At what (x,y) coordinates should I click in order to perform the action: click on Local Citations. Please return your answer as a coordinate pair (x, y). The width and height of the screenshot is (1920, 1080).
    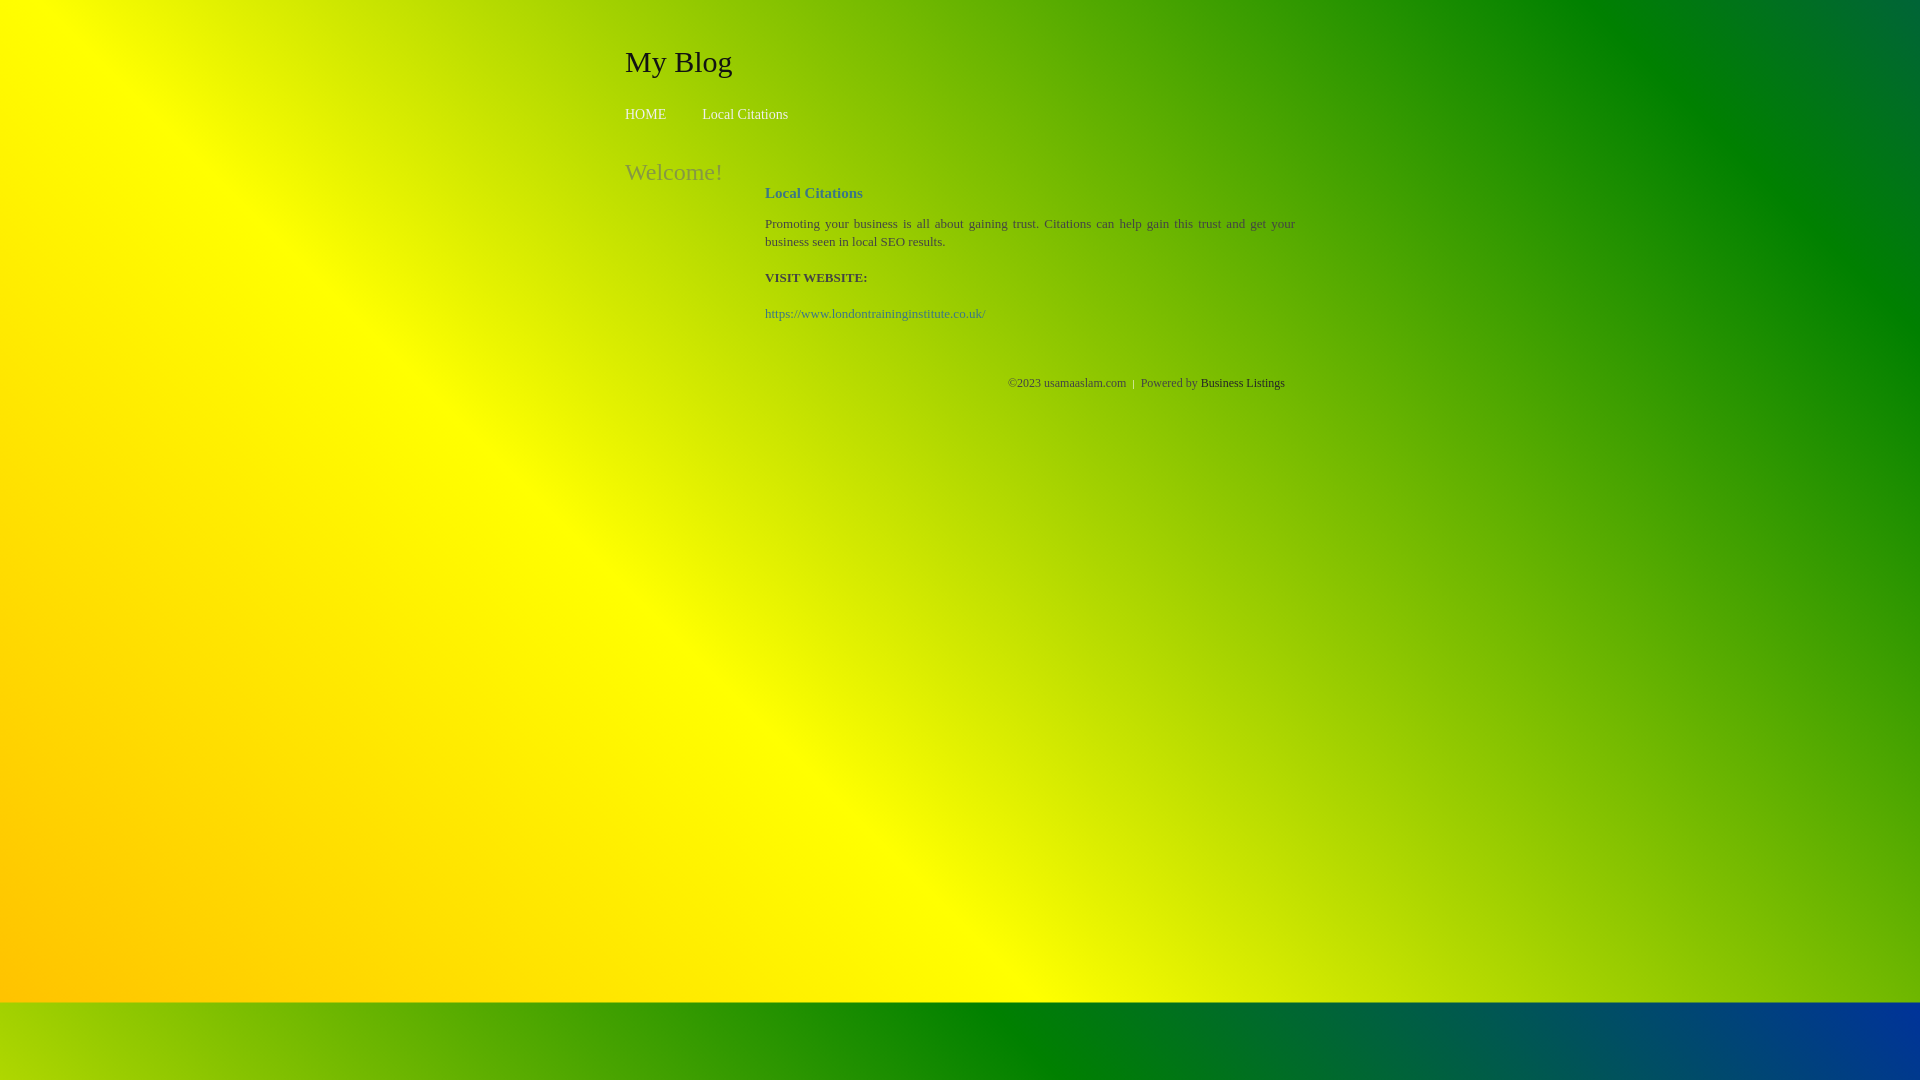
    Looking at the image, I should click on (745, 114).